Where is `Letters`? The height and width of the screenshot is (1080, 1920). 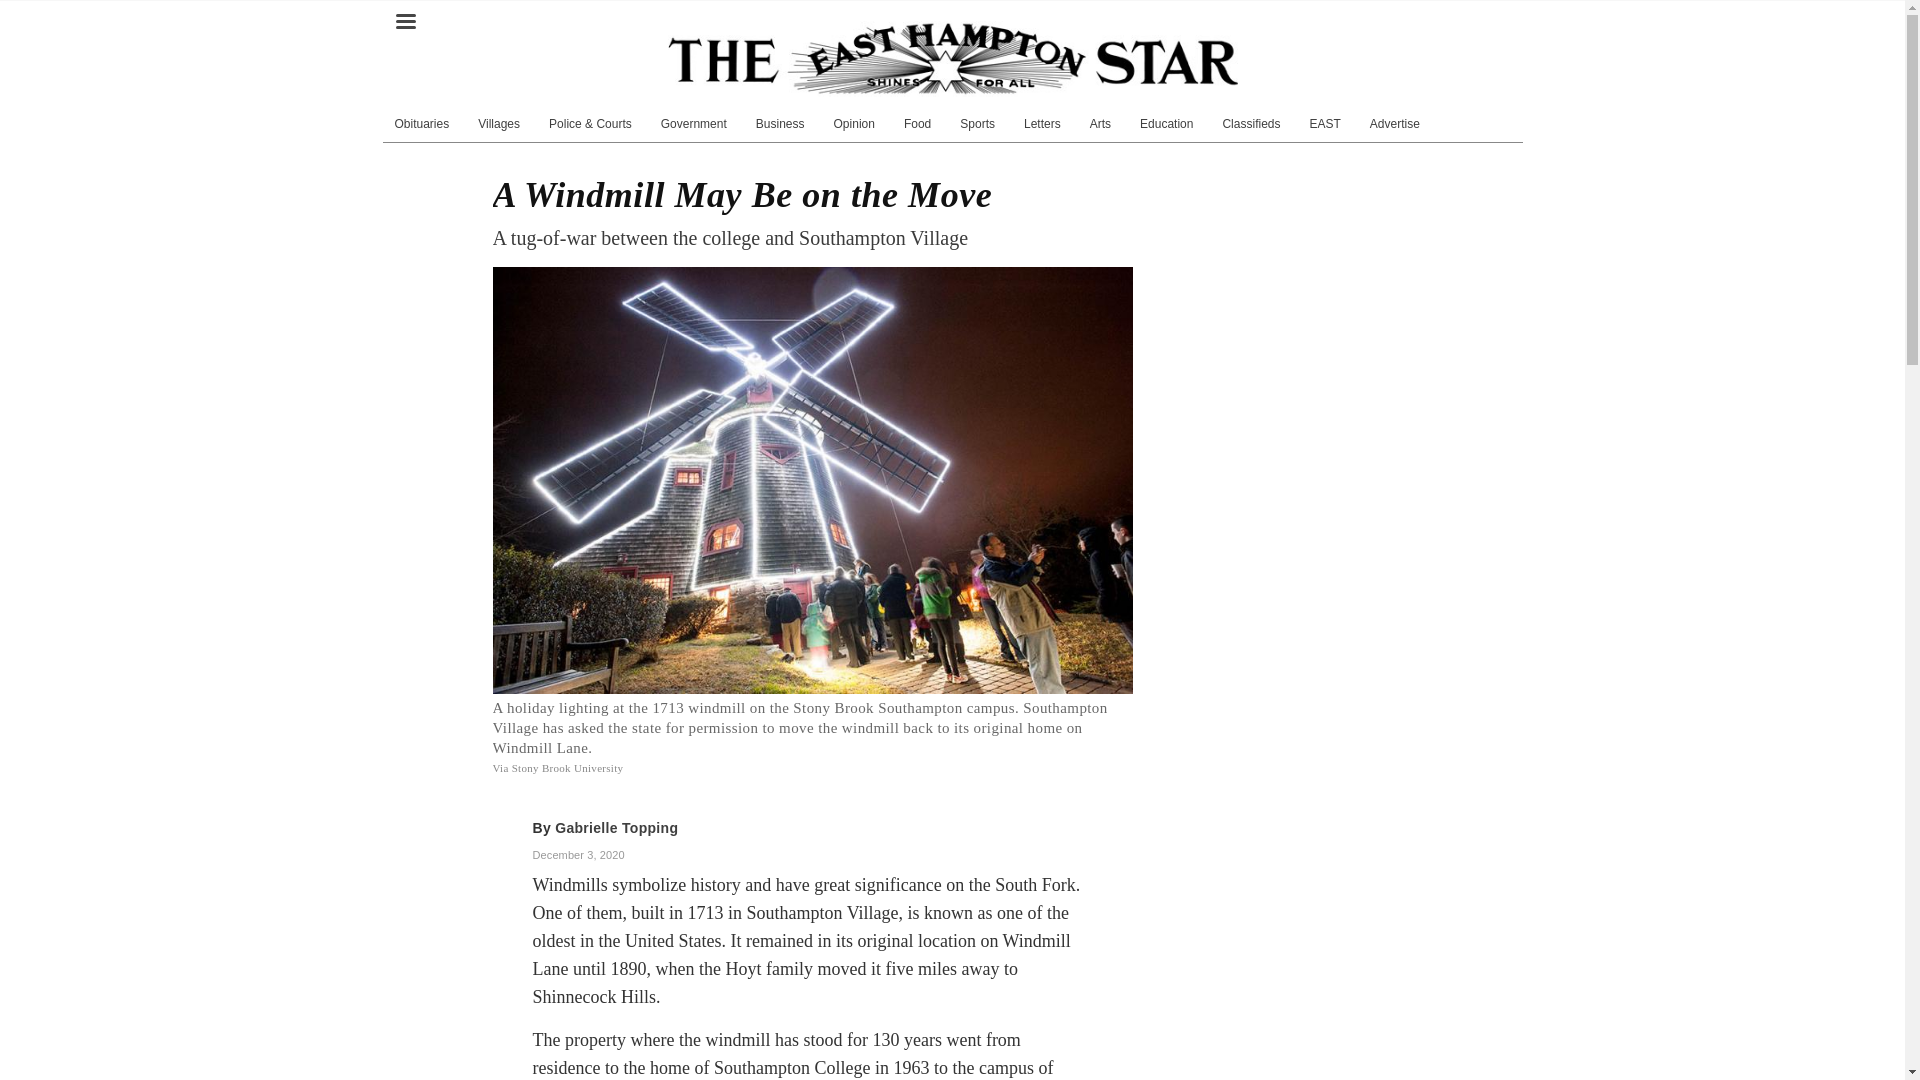 Letters is located at coordinates (1042, 123).